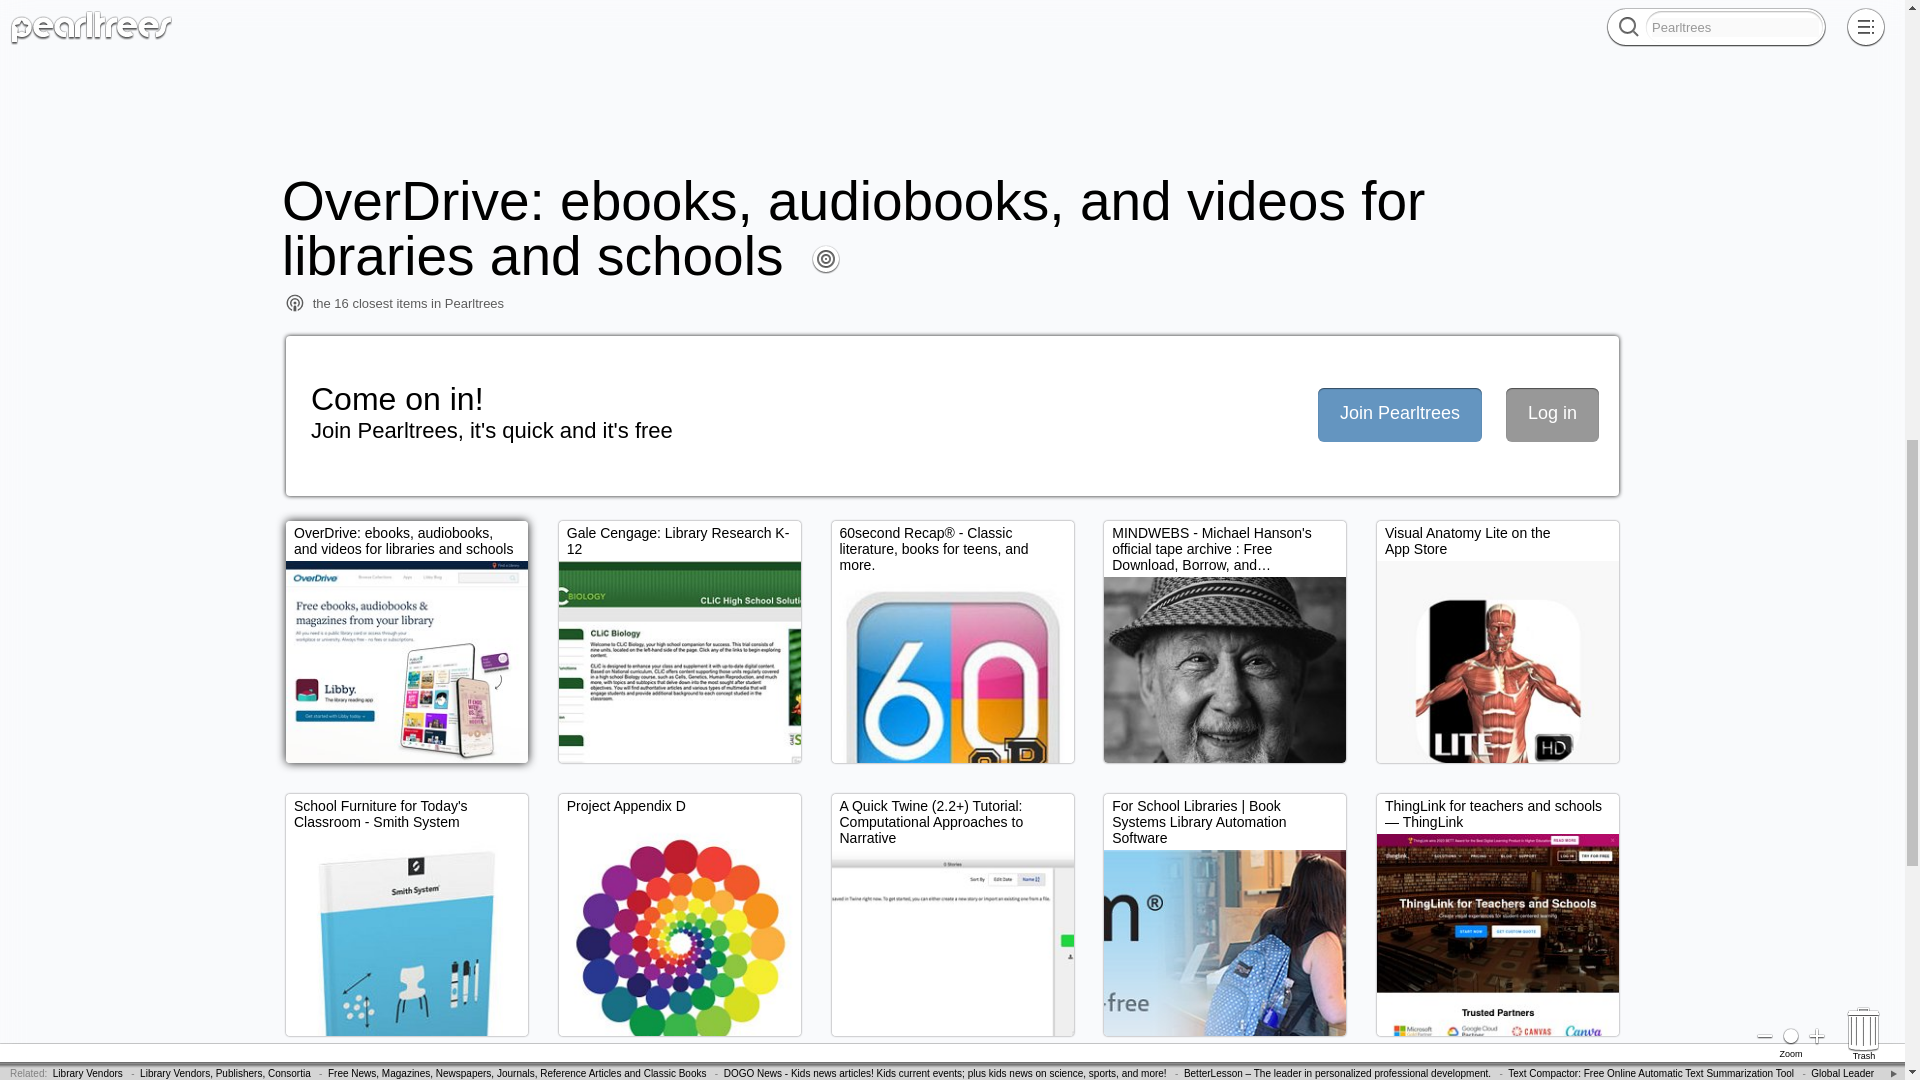  I want to click on Homepage - Curriculet, so click(941, 10).